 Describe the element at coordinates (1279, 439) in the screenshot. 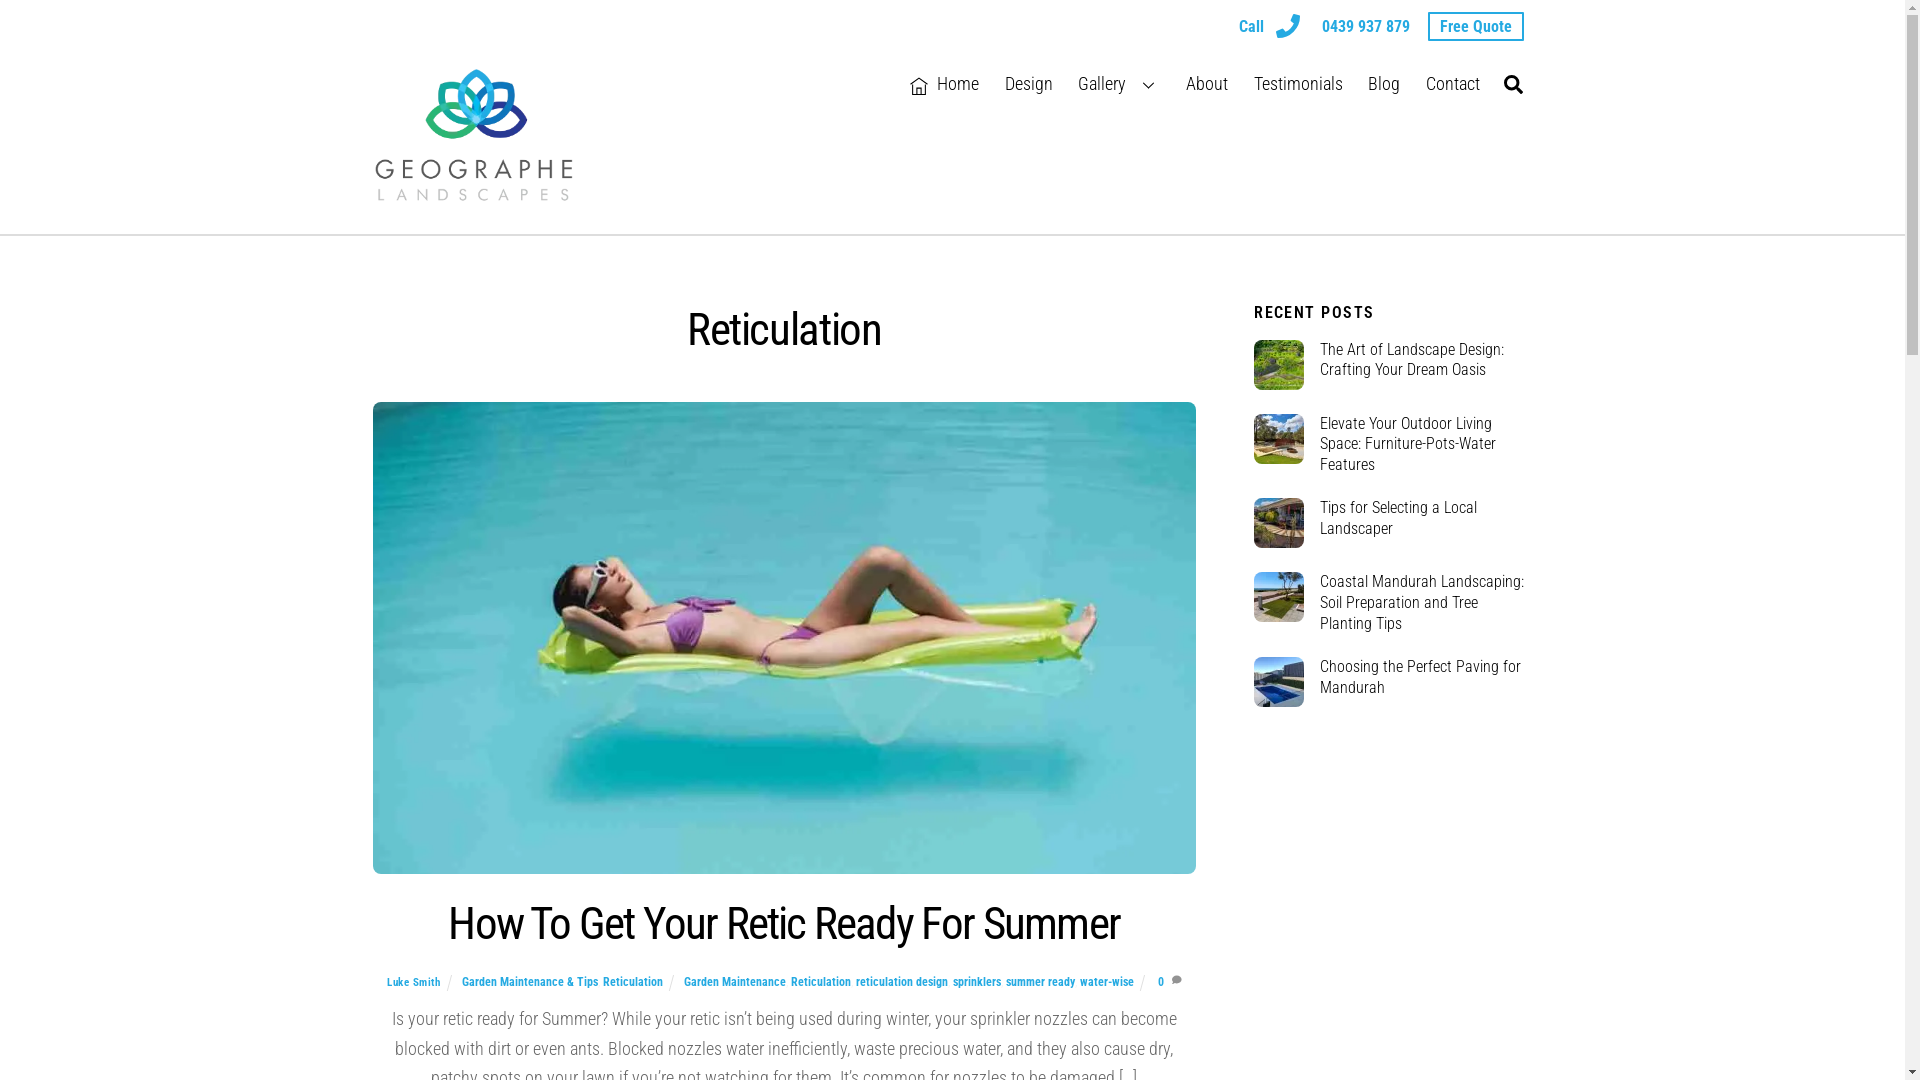

I see `Limestone (6)` at that location.